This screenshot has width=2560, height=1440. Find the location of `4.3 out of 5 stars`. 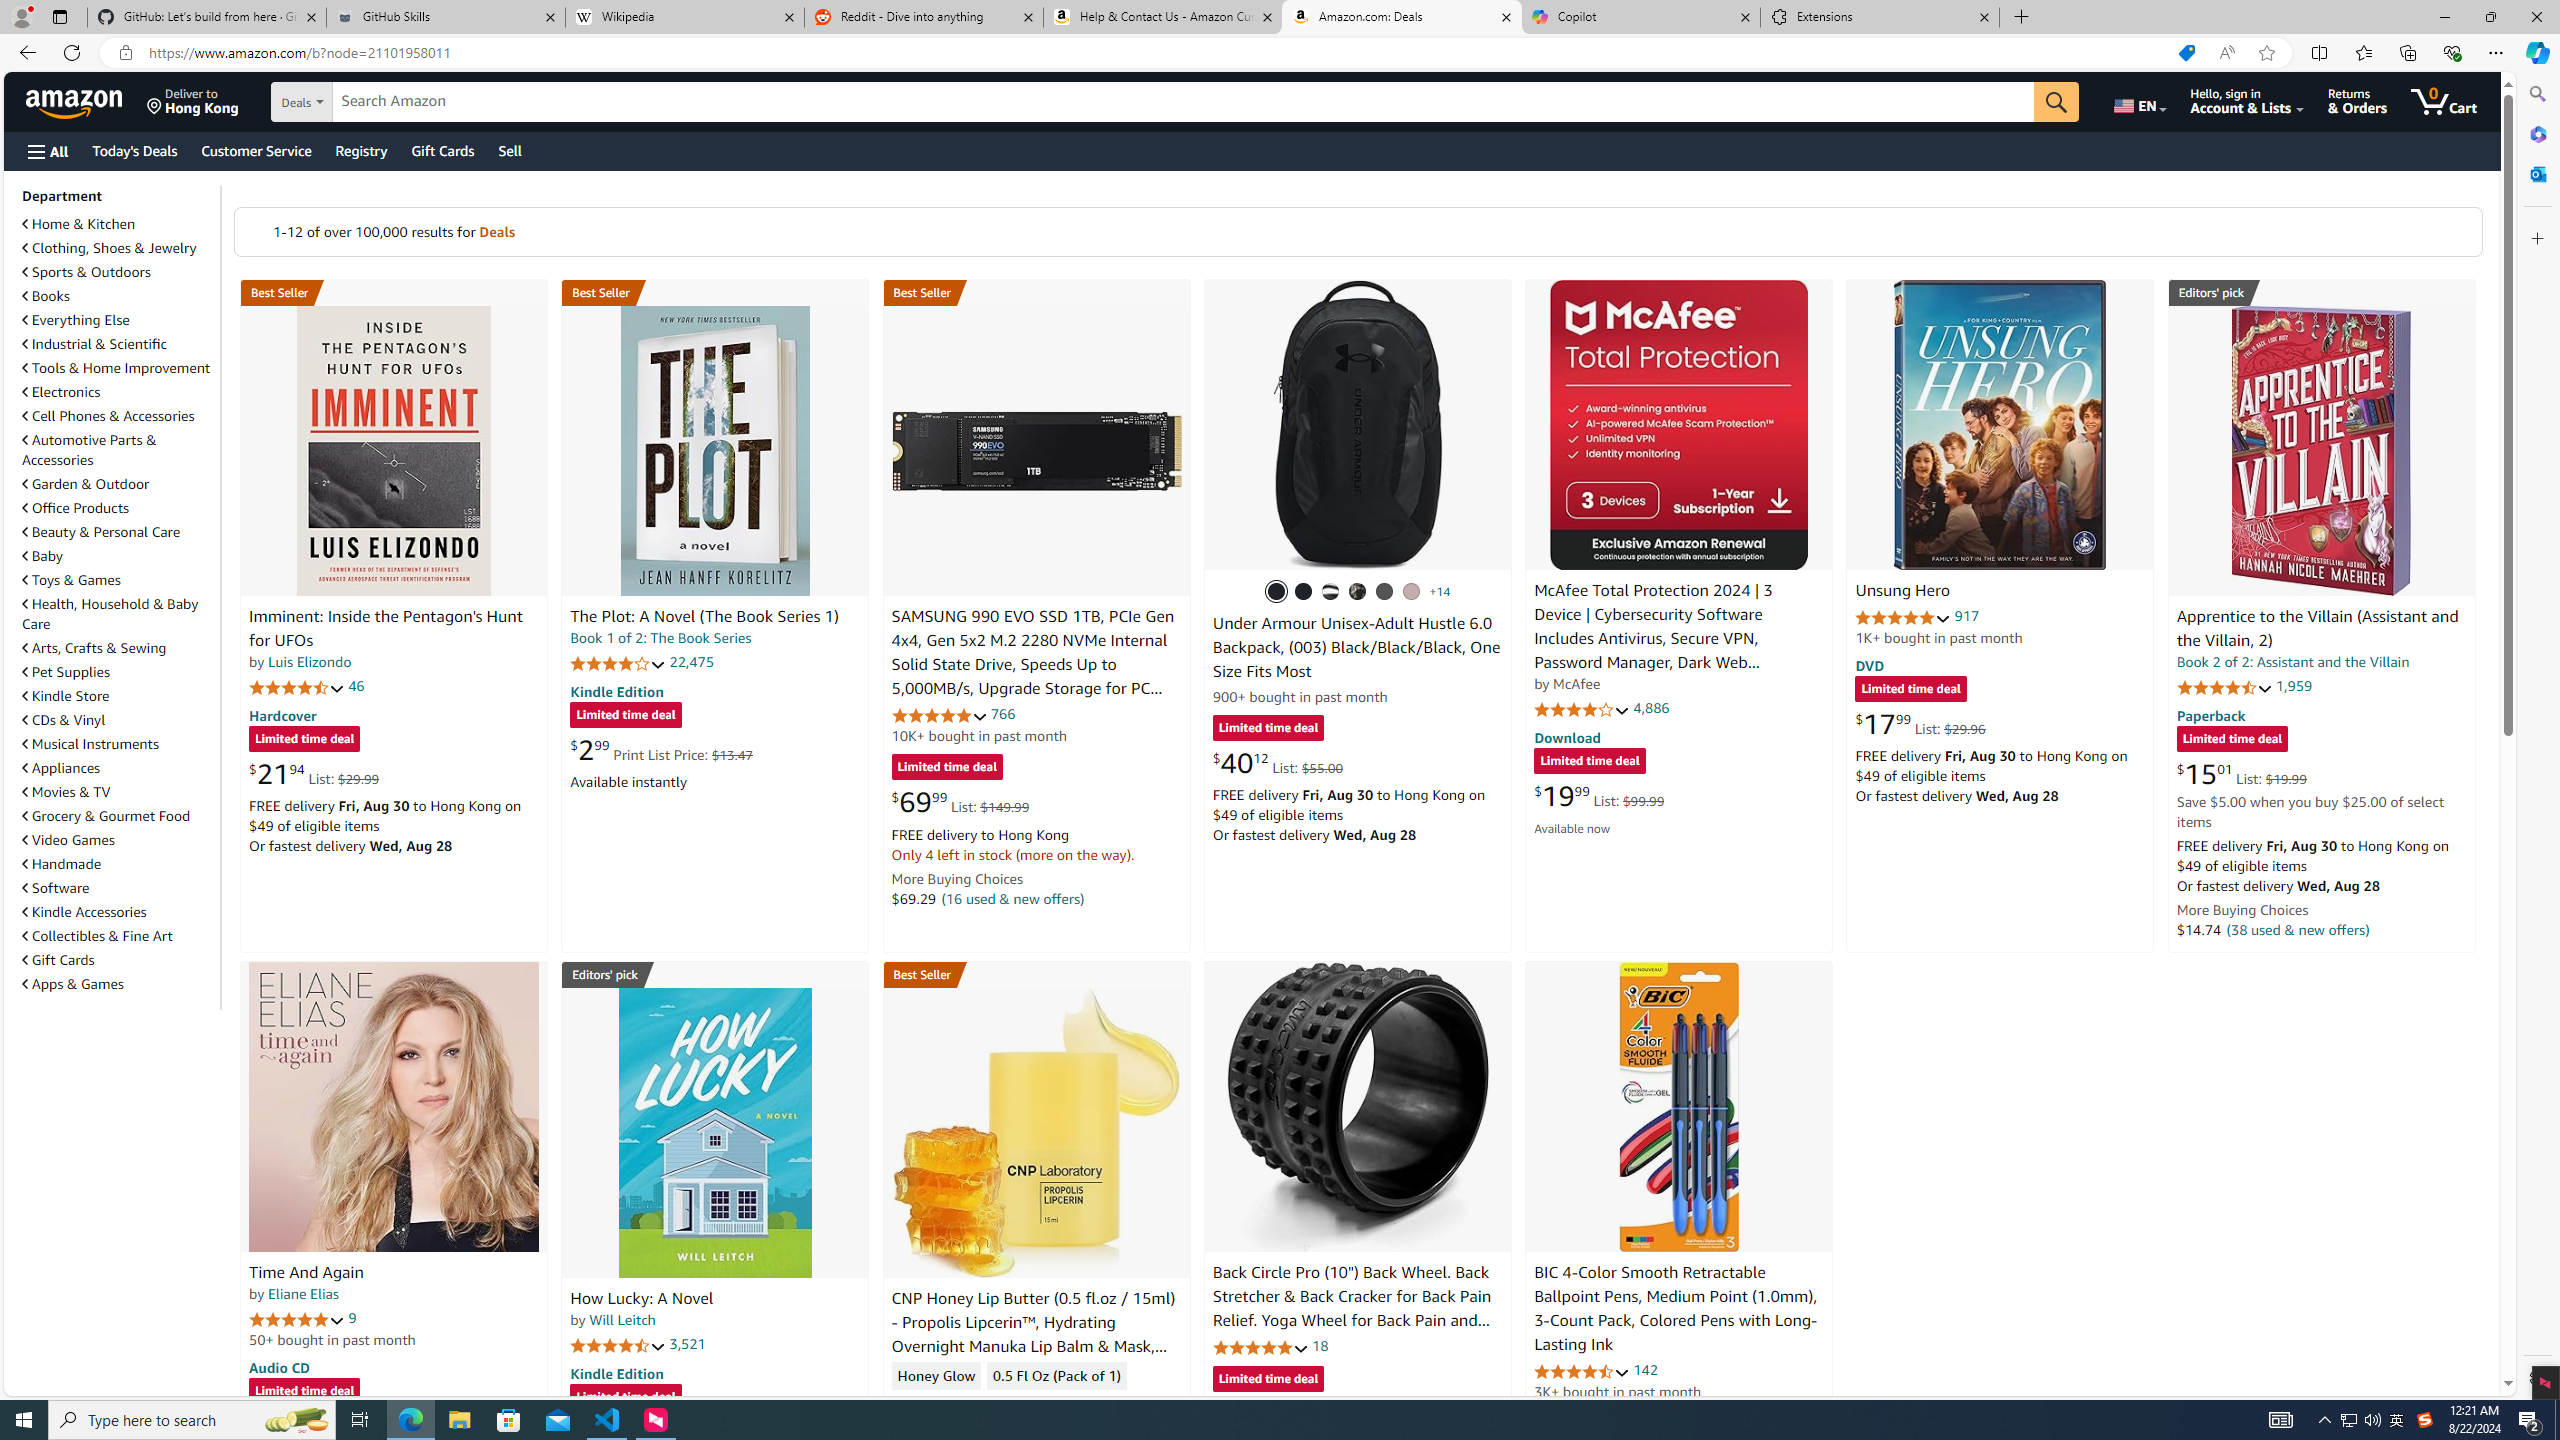

4.3 out of 5 stars is located at coordinates (939, 1405).